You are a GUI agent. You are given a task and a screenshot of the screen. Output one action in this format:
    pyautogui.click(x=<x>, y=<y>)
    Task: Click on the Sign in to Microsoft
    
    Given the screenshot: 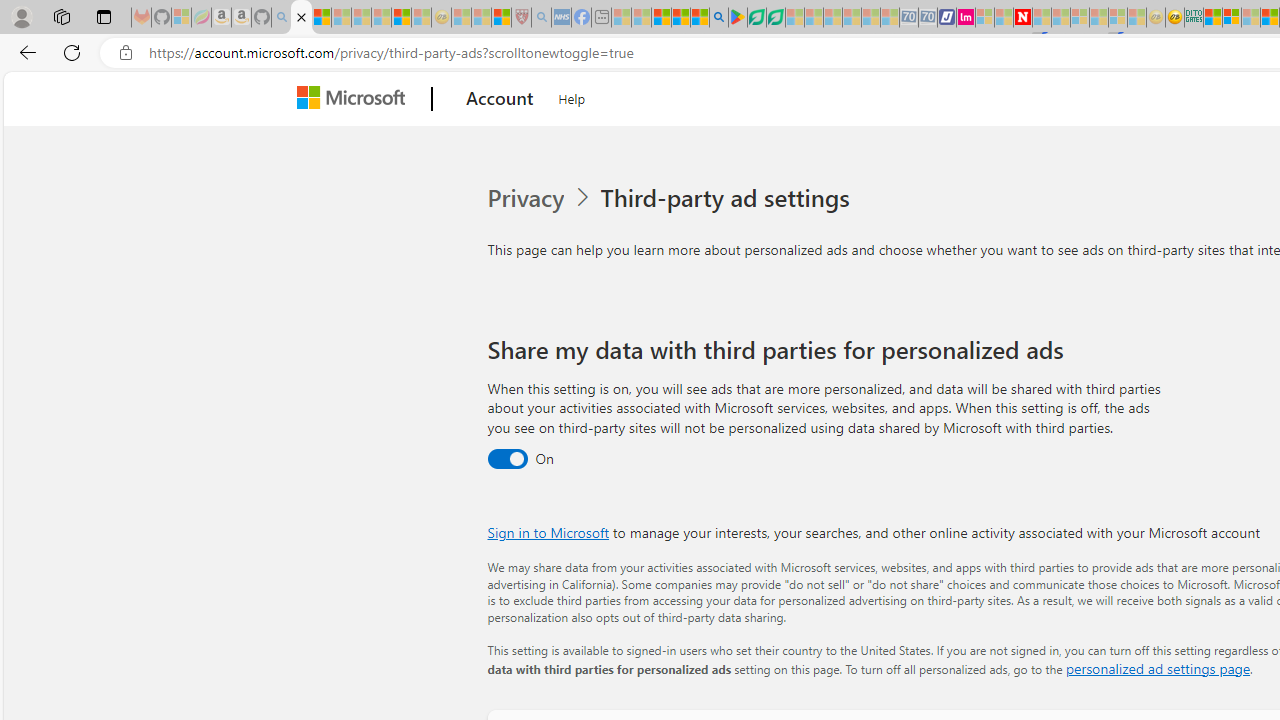 What is the action you would take?
    pyautogui.click(x=548, y=532)
    